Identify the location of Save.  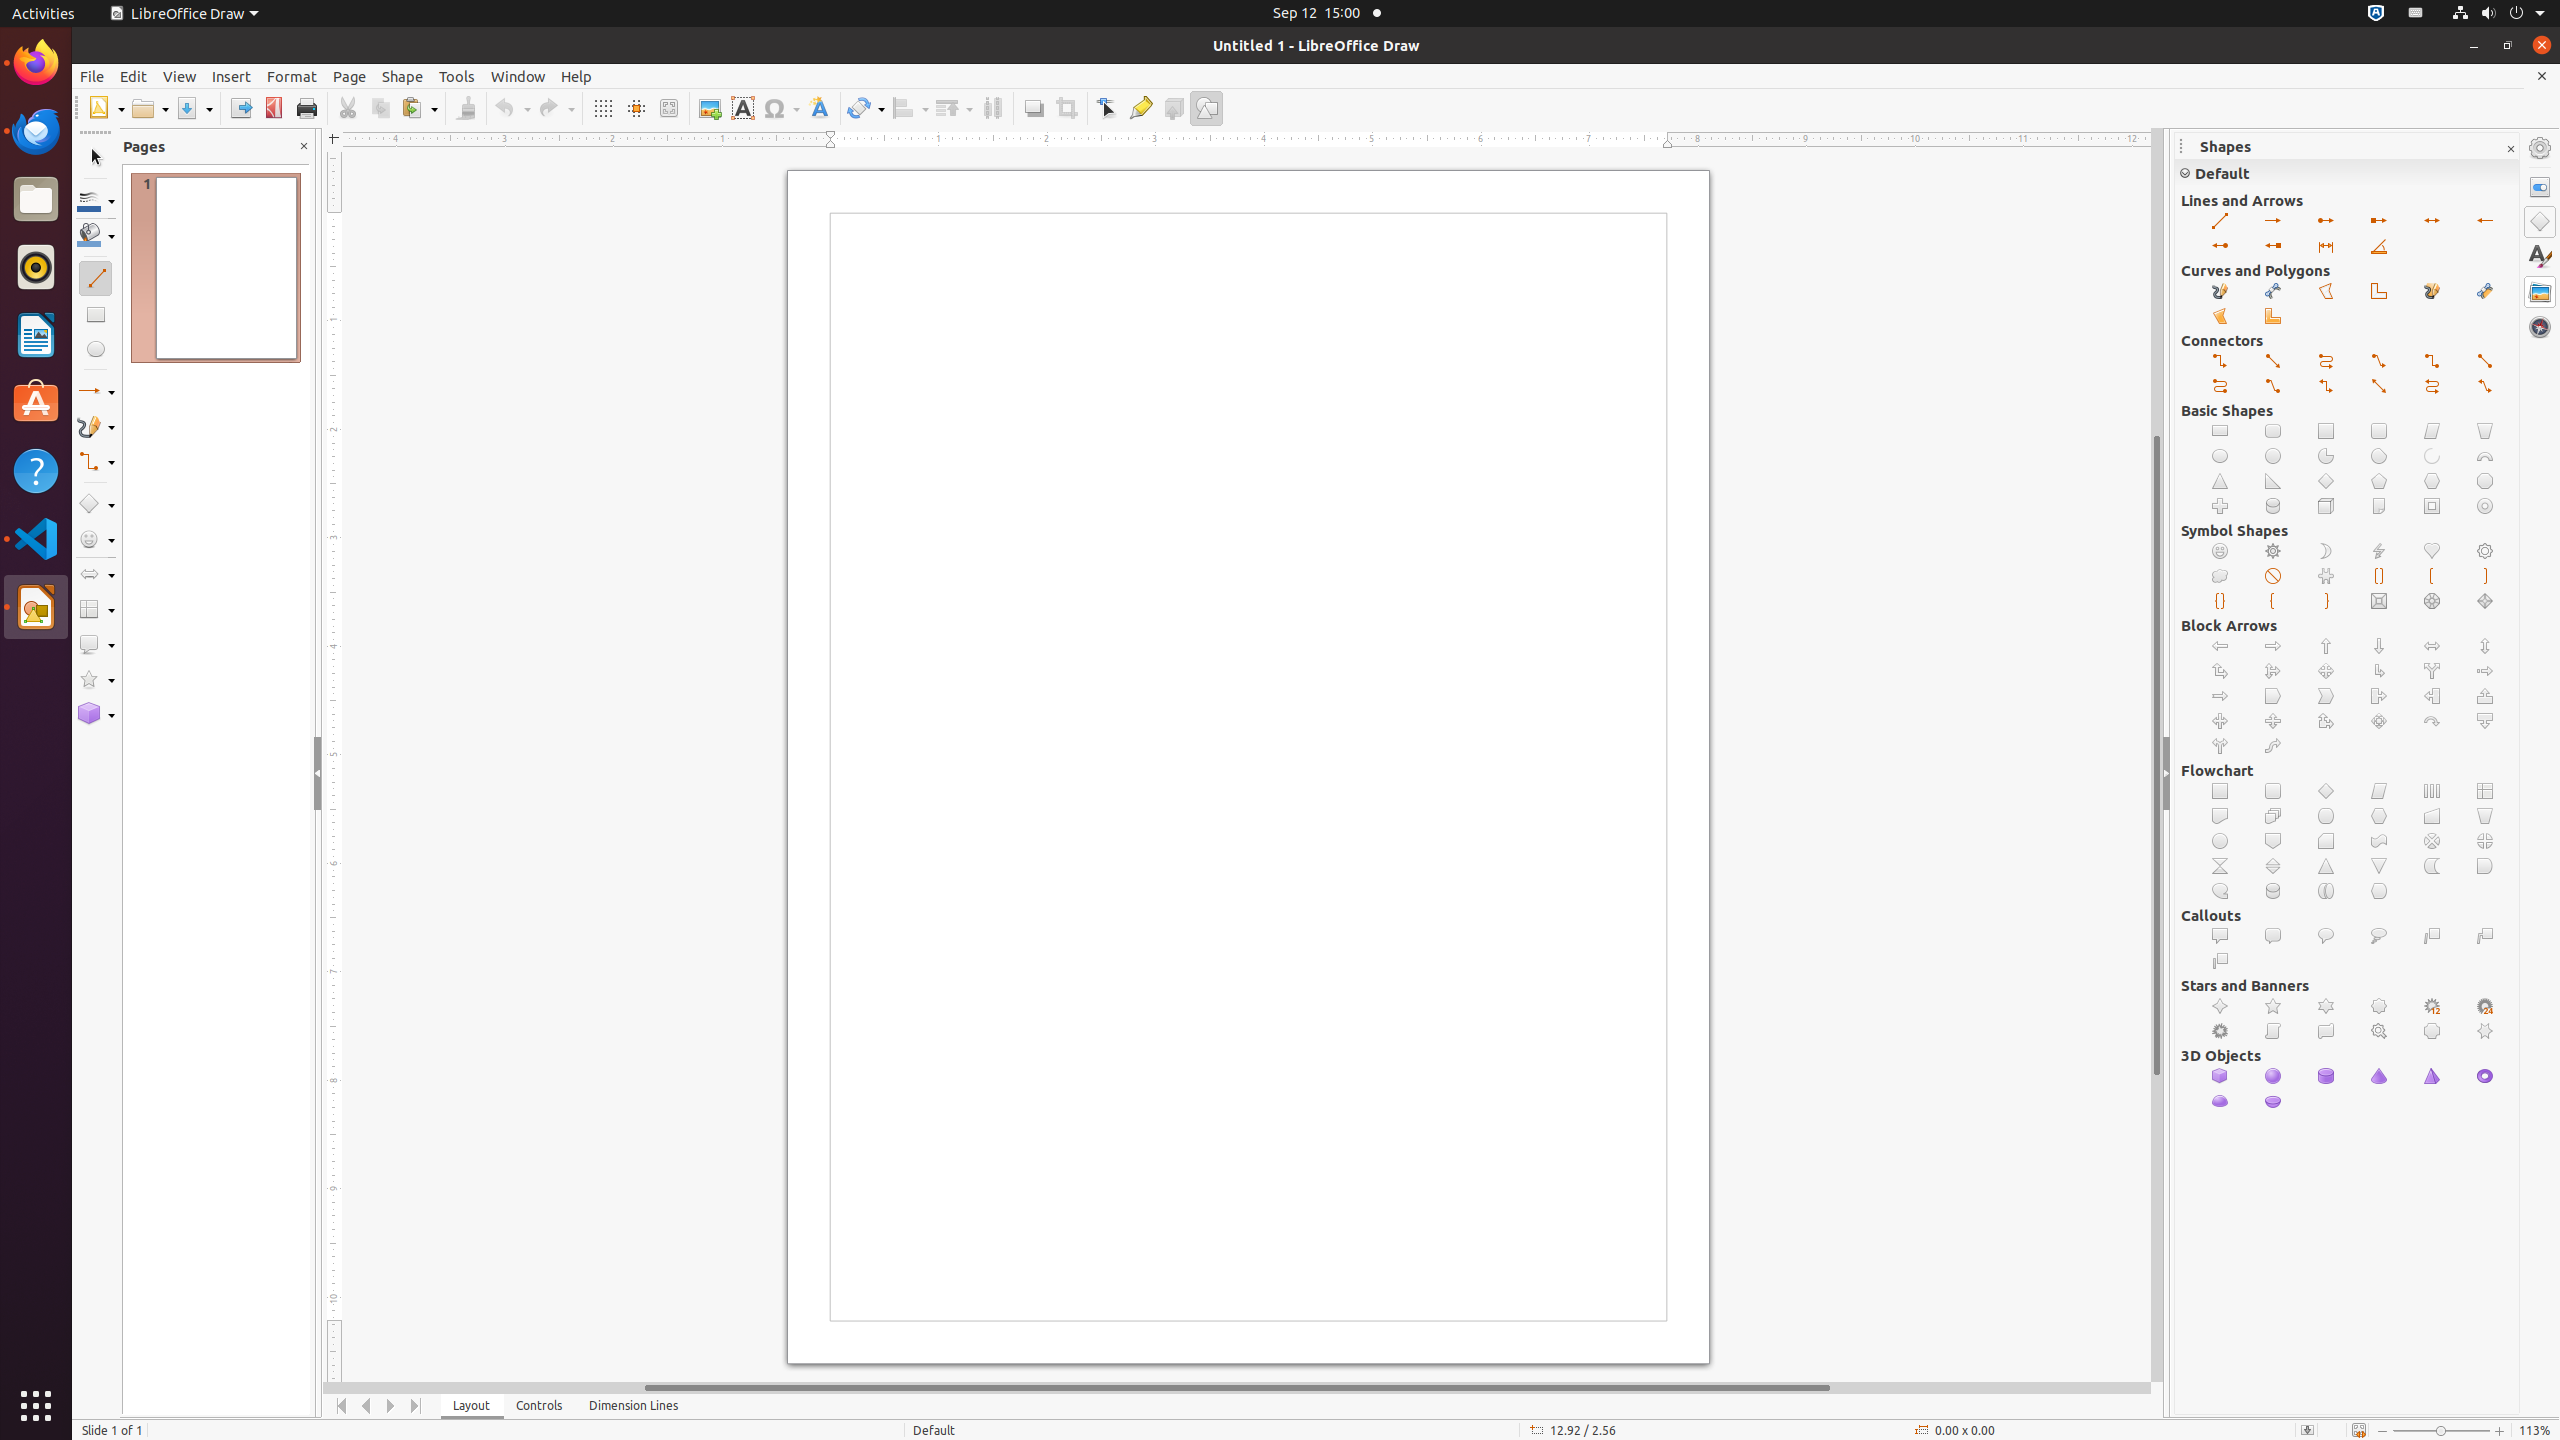
(194, 108).